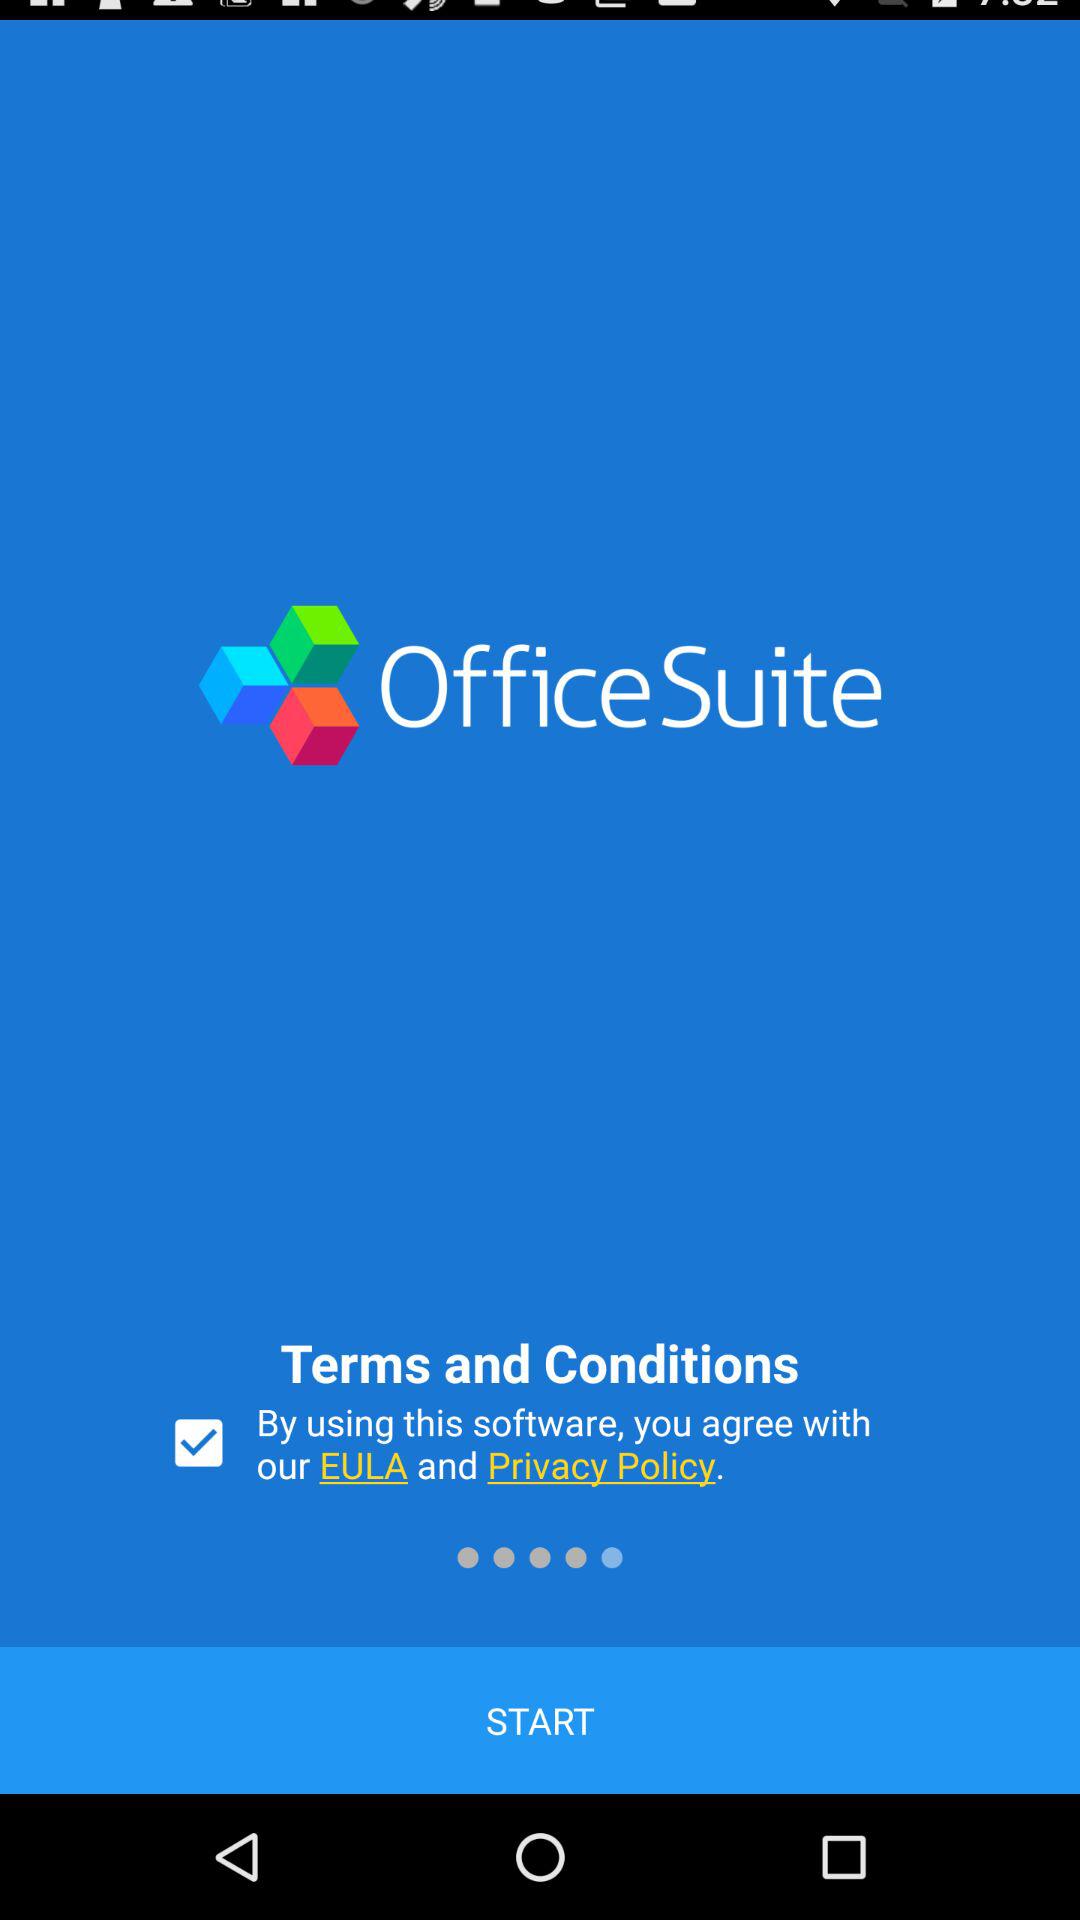 The image size is (1080, 1920). I want to click on choose by using this icon, so click(584, 1443).